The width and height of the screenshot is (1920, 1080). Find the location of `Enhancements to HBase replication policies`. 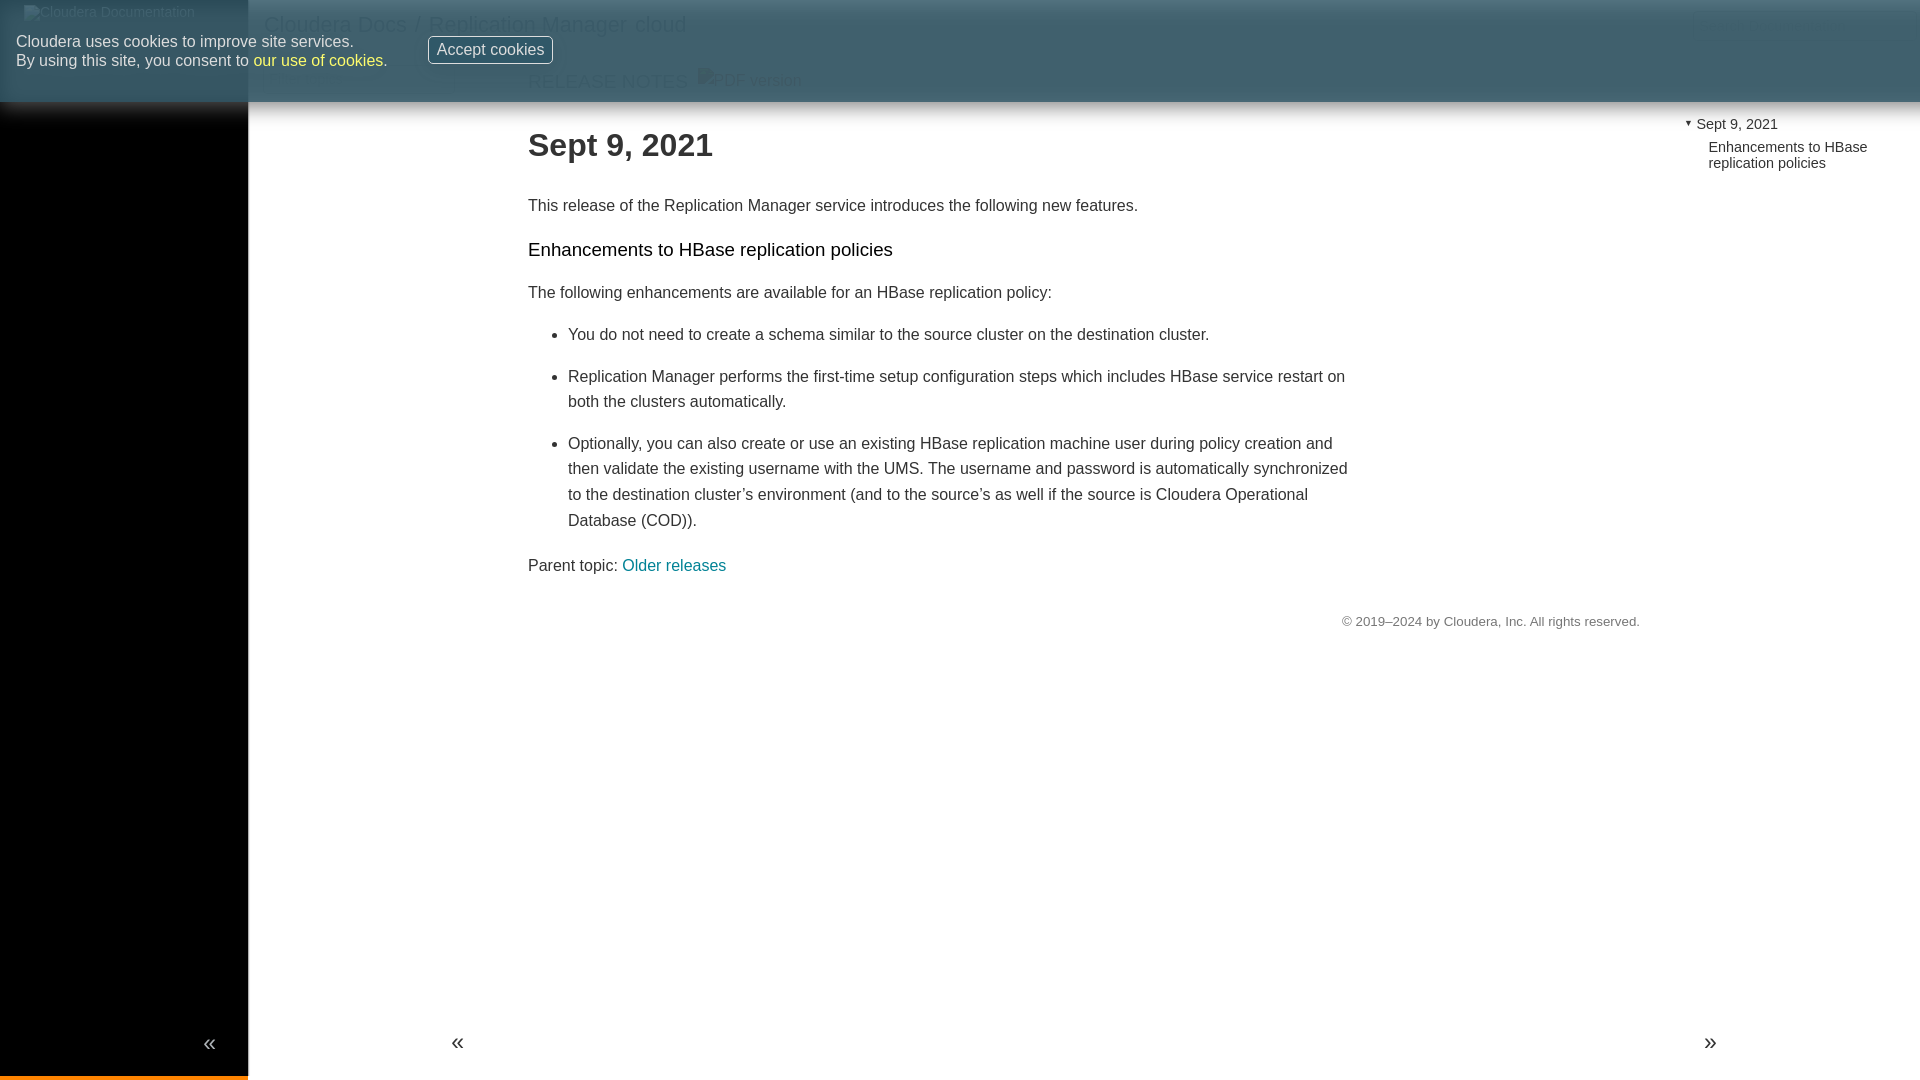

Enhancements to HBase replication policies is located at coordinates (1787, 154).